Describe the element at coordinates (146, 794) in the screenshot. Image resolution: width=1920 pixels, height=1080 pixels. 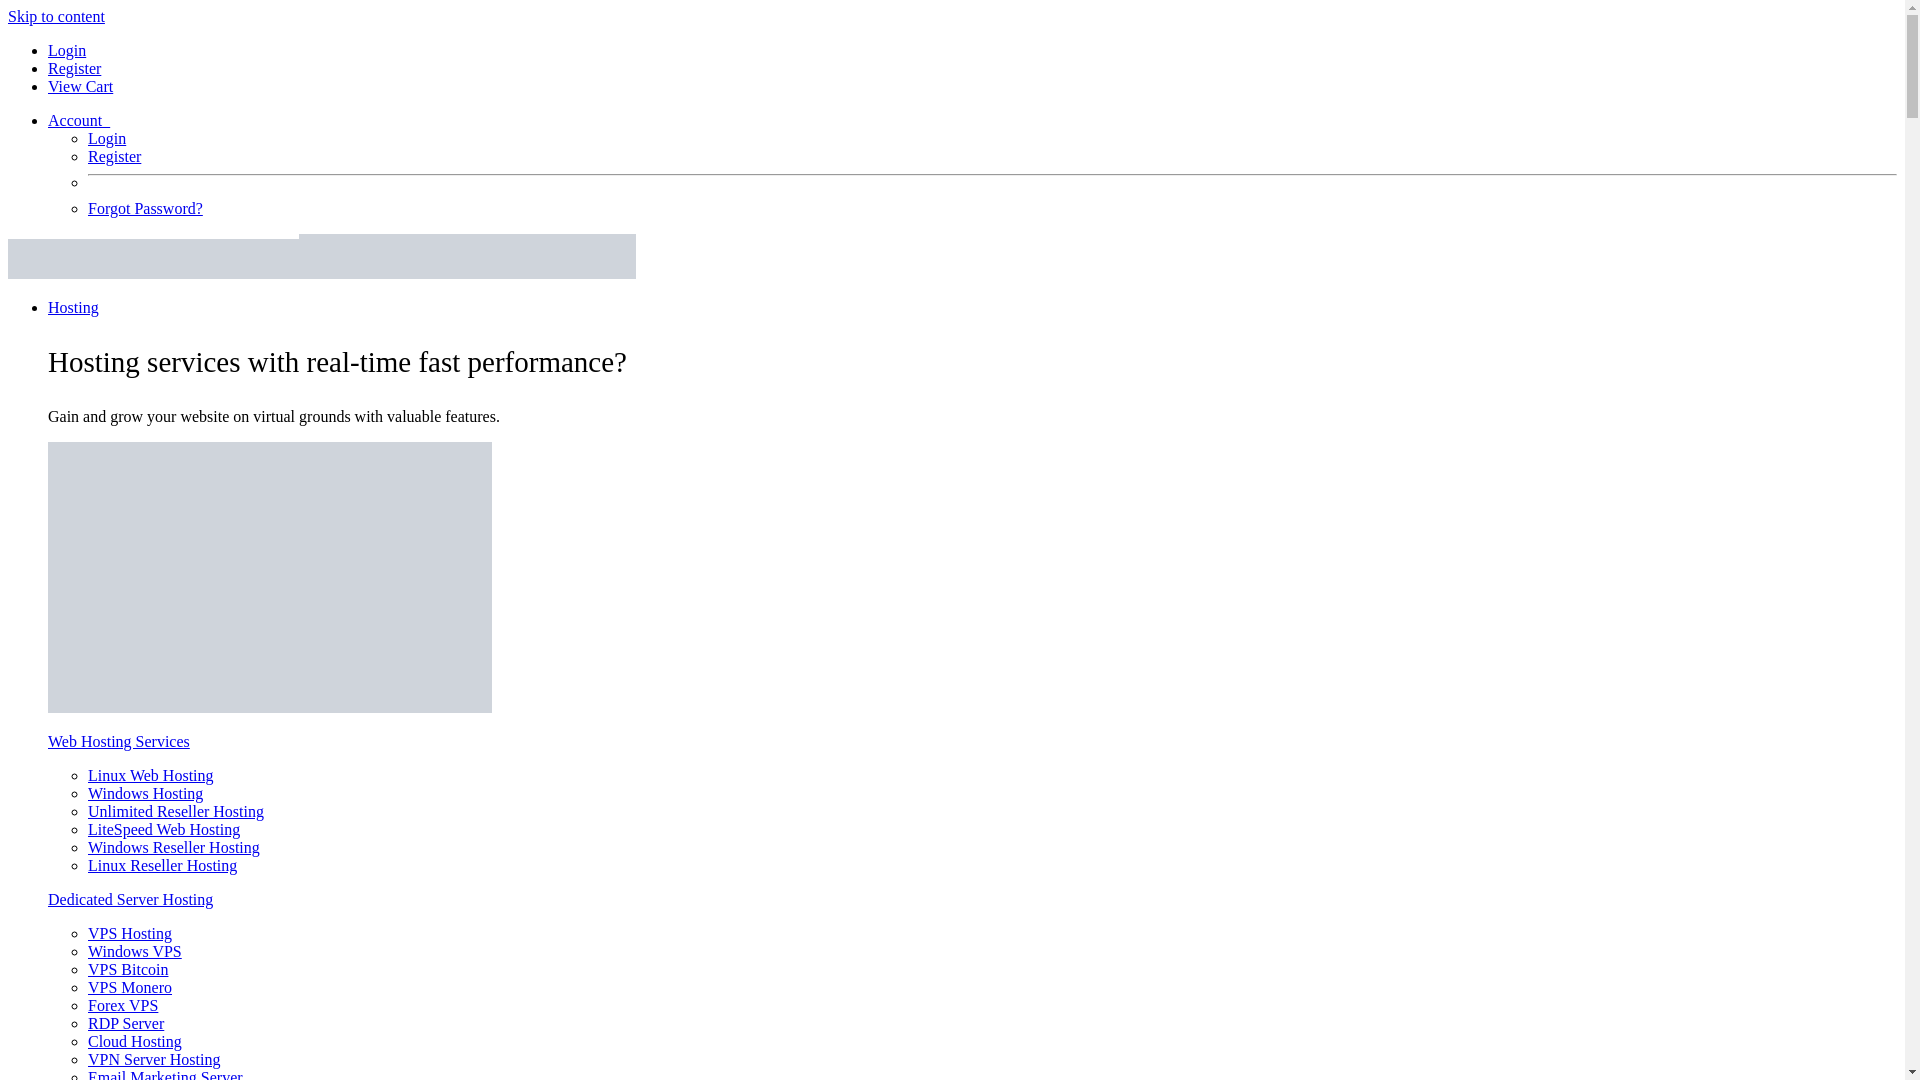
I see `Windows Hosting` at that location.